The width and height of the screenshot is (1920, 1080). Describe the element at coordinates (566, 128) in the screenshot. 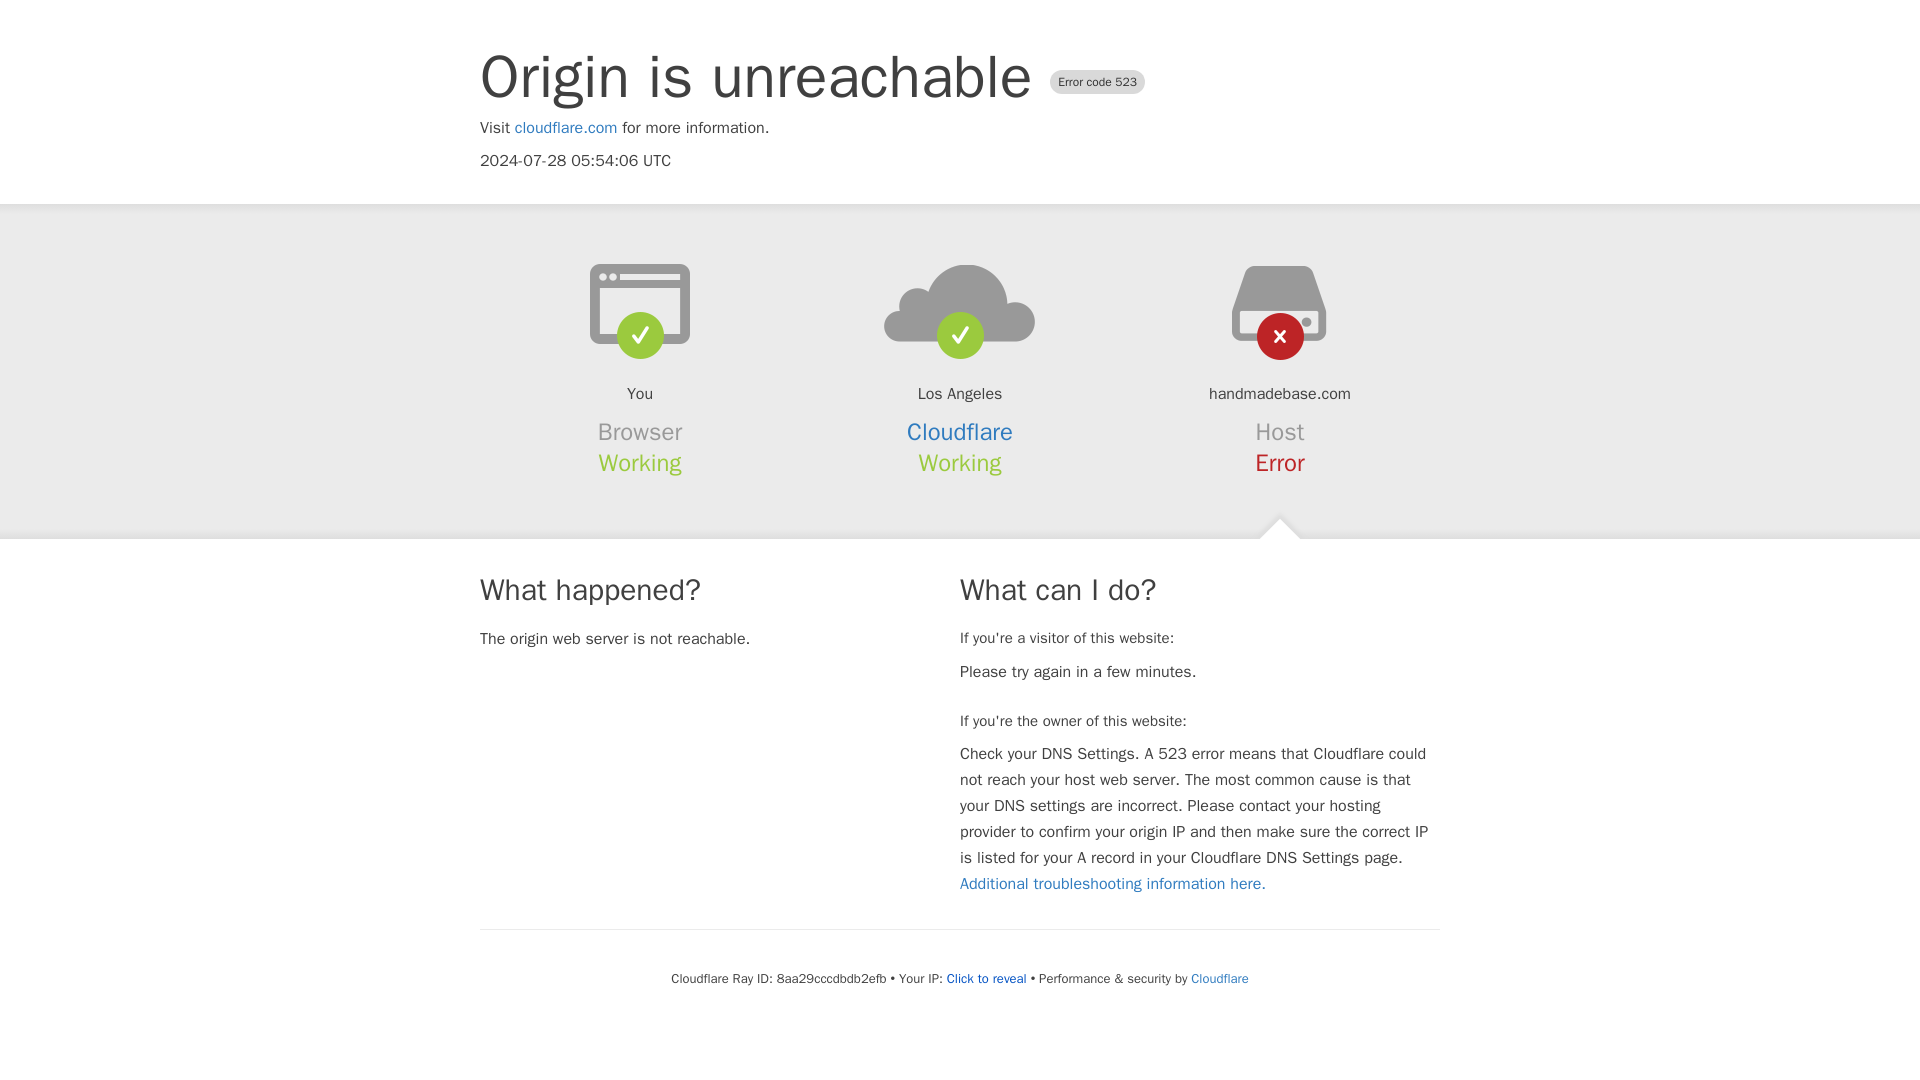

I see `cloudflare.com` at that location.